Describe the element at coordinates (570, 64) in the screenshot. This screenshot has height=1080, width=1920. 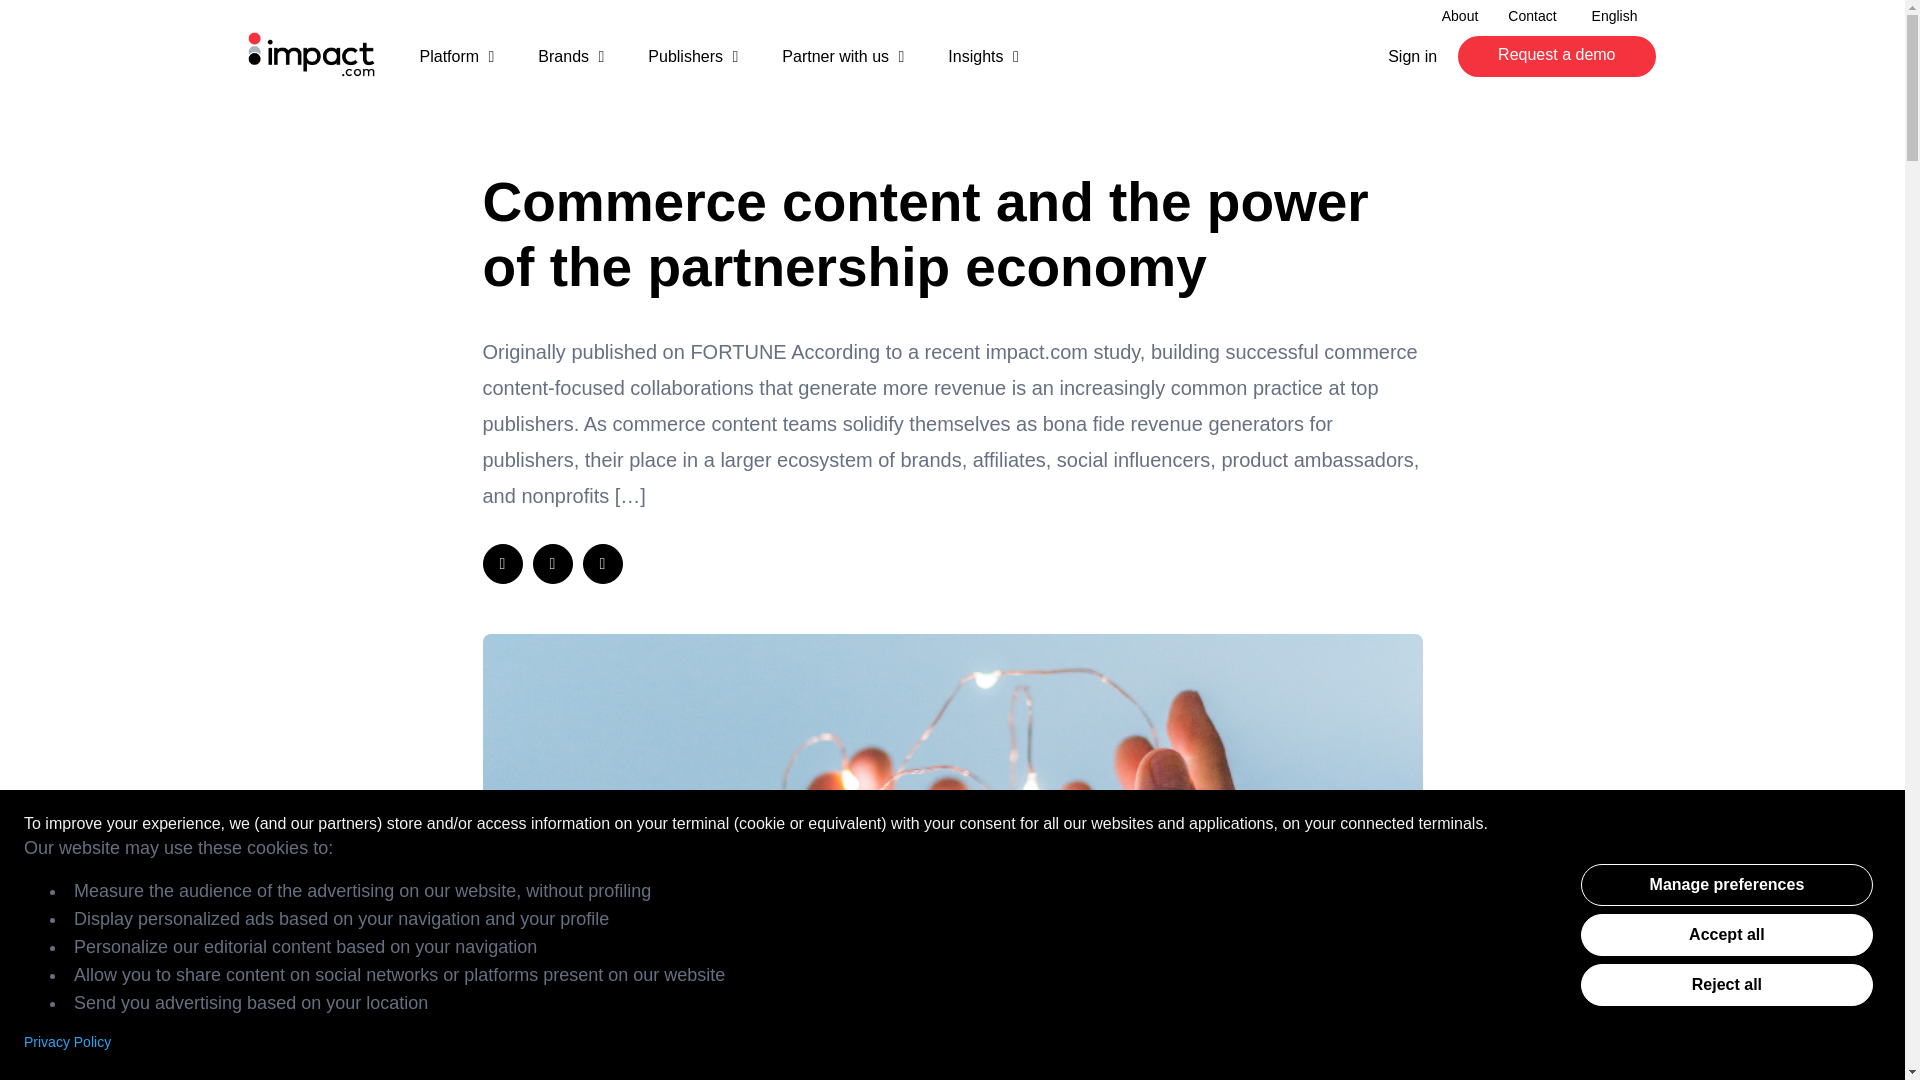
I see `Brands` at that location.